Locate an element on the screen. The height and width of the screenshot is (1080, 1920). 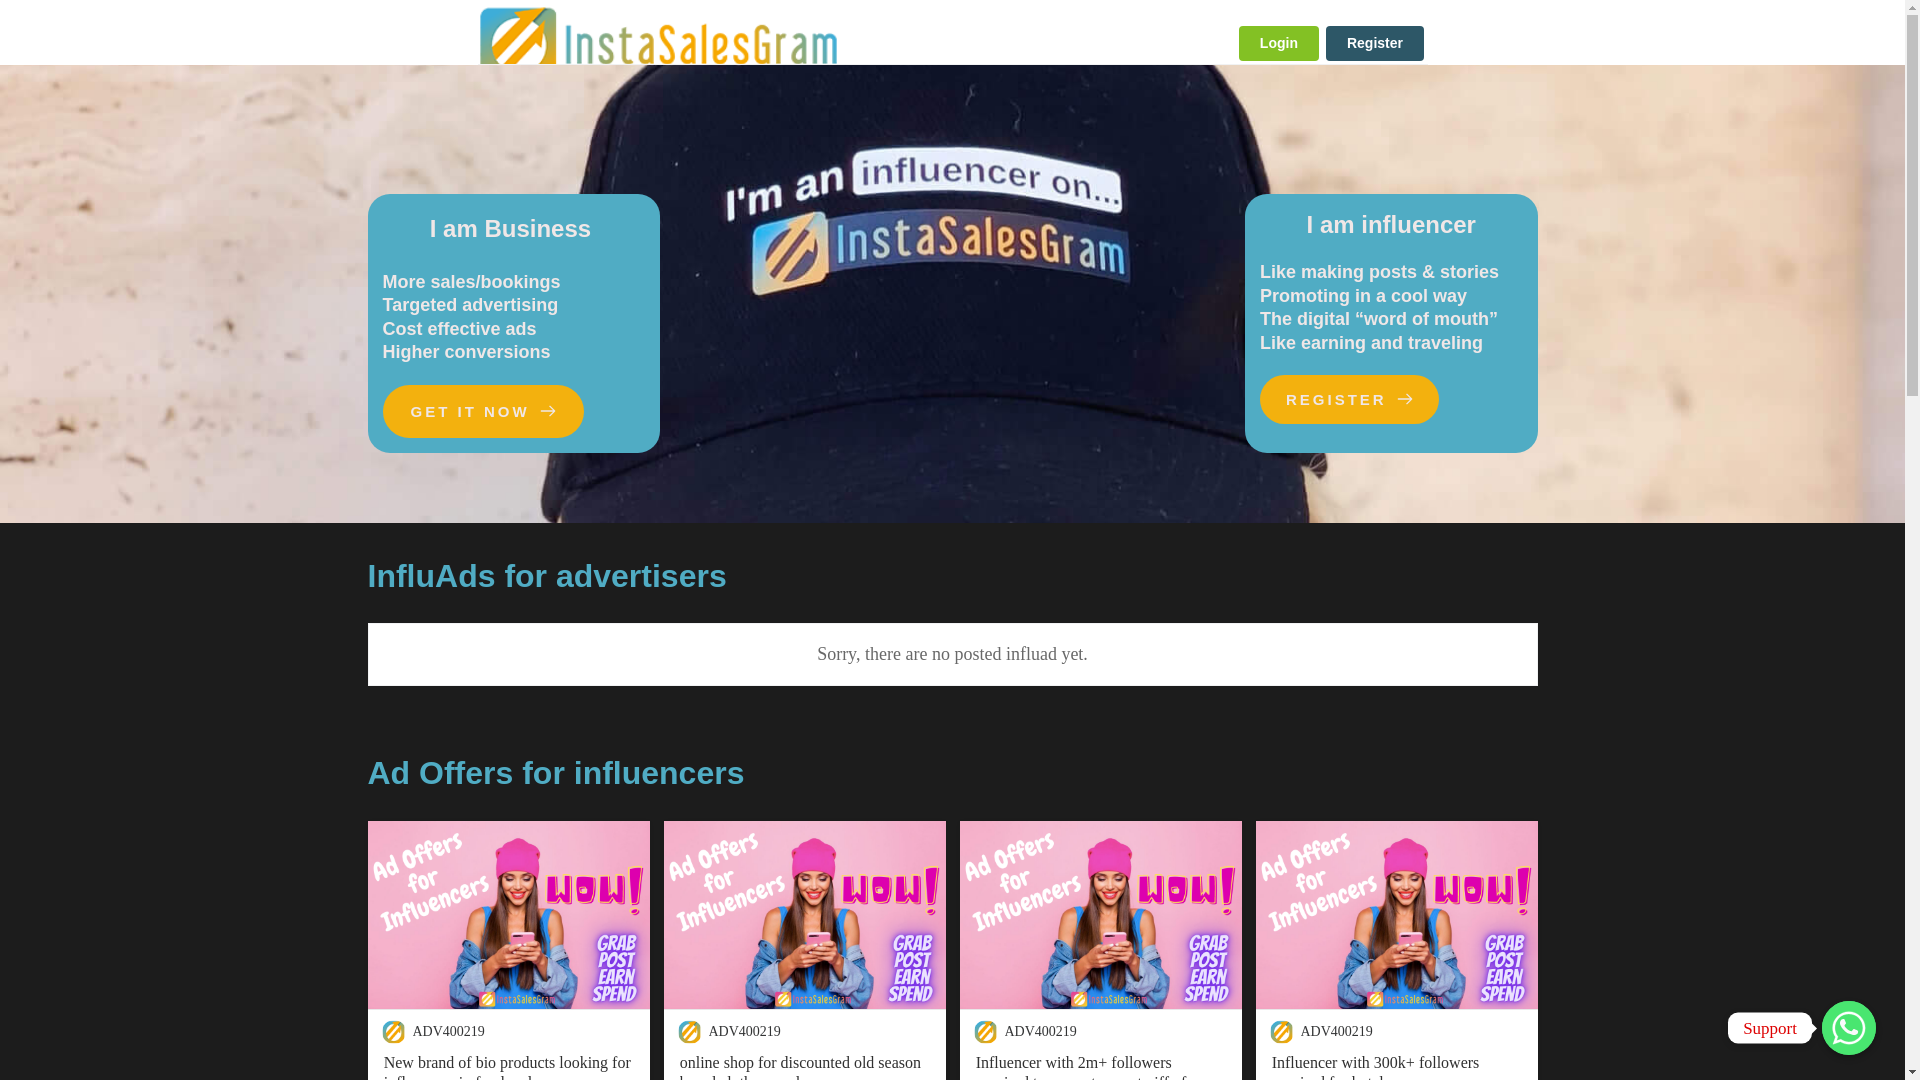
ADV400219 is located at coordinates (1336, 1032).